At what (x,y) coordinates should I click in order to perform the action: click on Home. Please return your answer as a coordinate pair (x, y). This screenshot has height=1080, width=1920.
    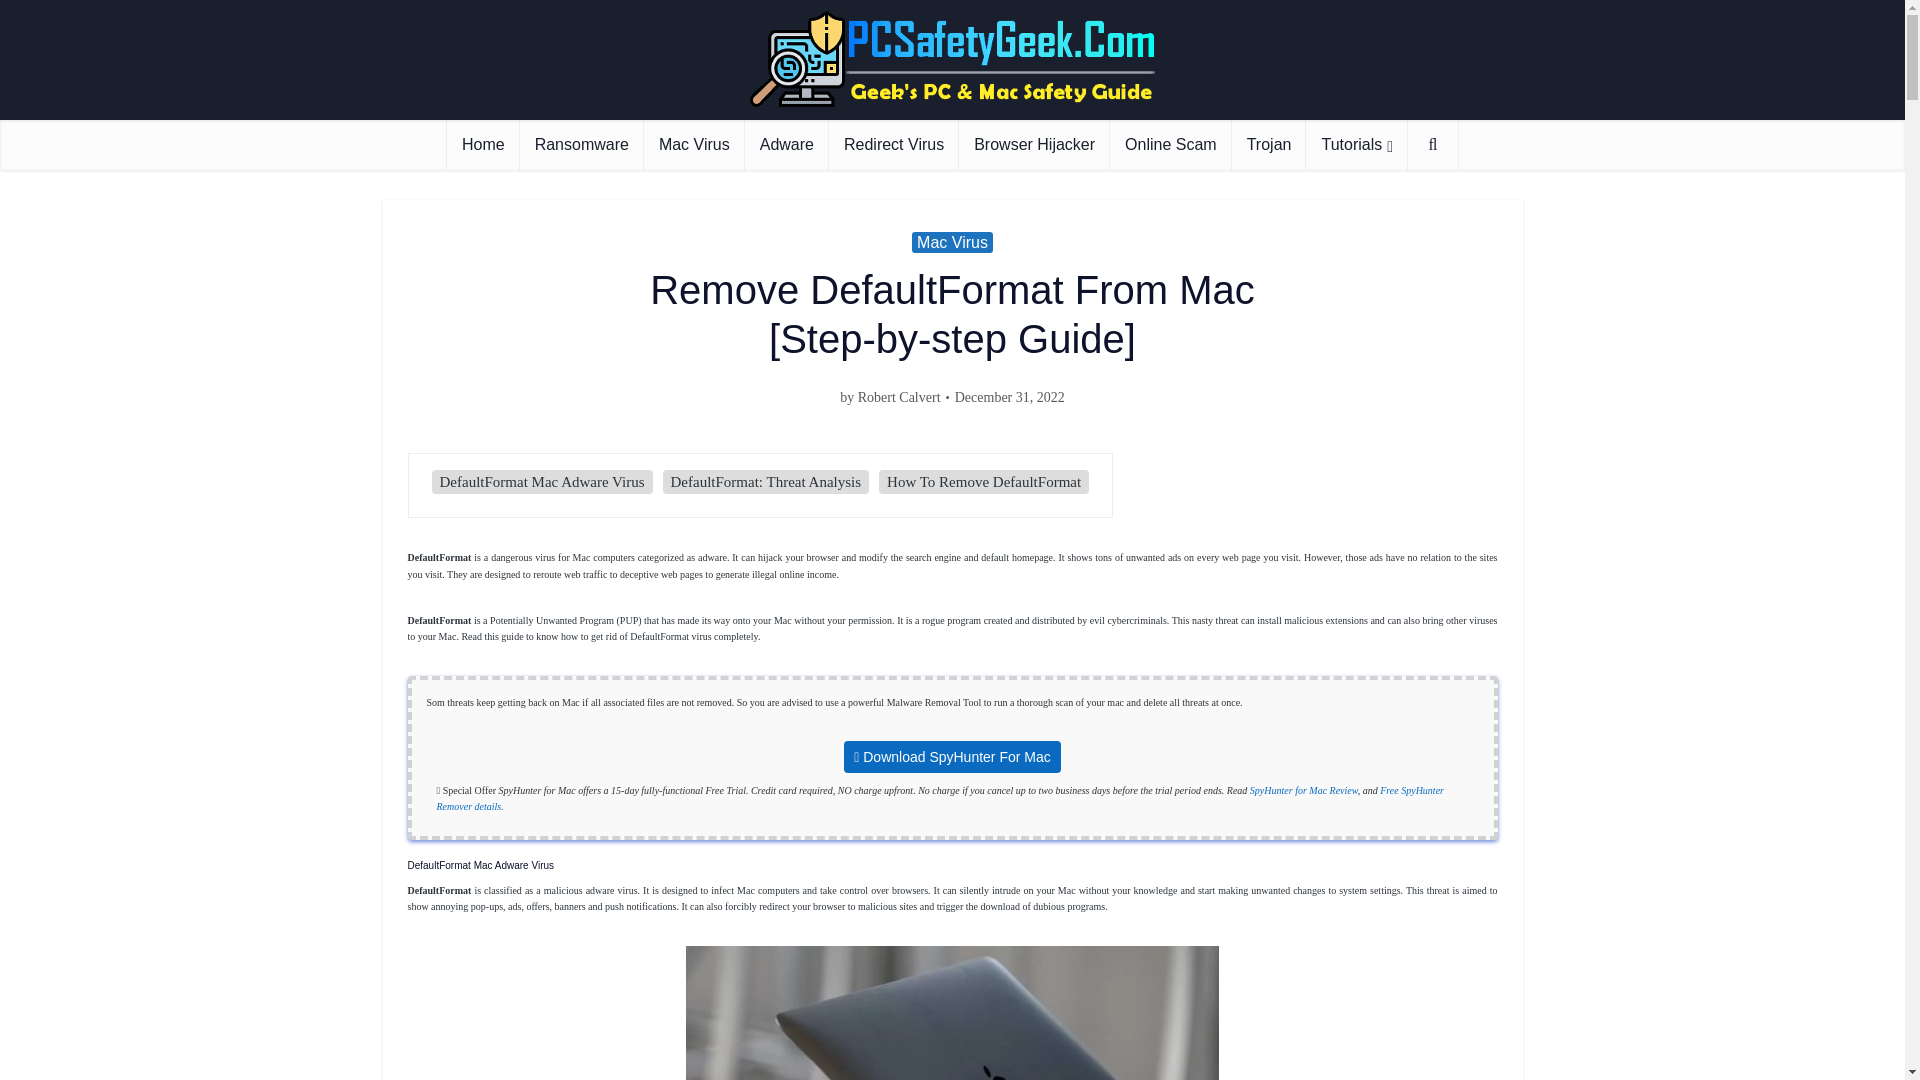
    Looking at the image, I should click on (484, 144).